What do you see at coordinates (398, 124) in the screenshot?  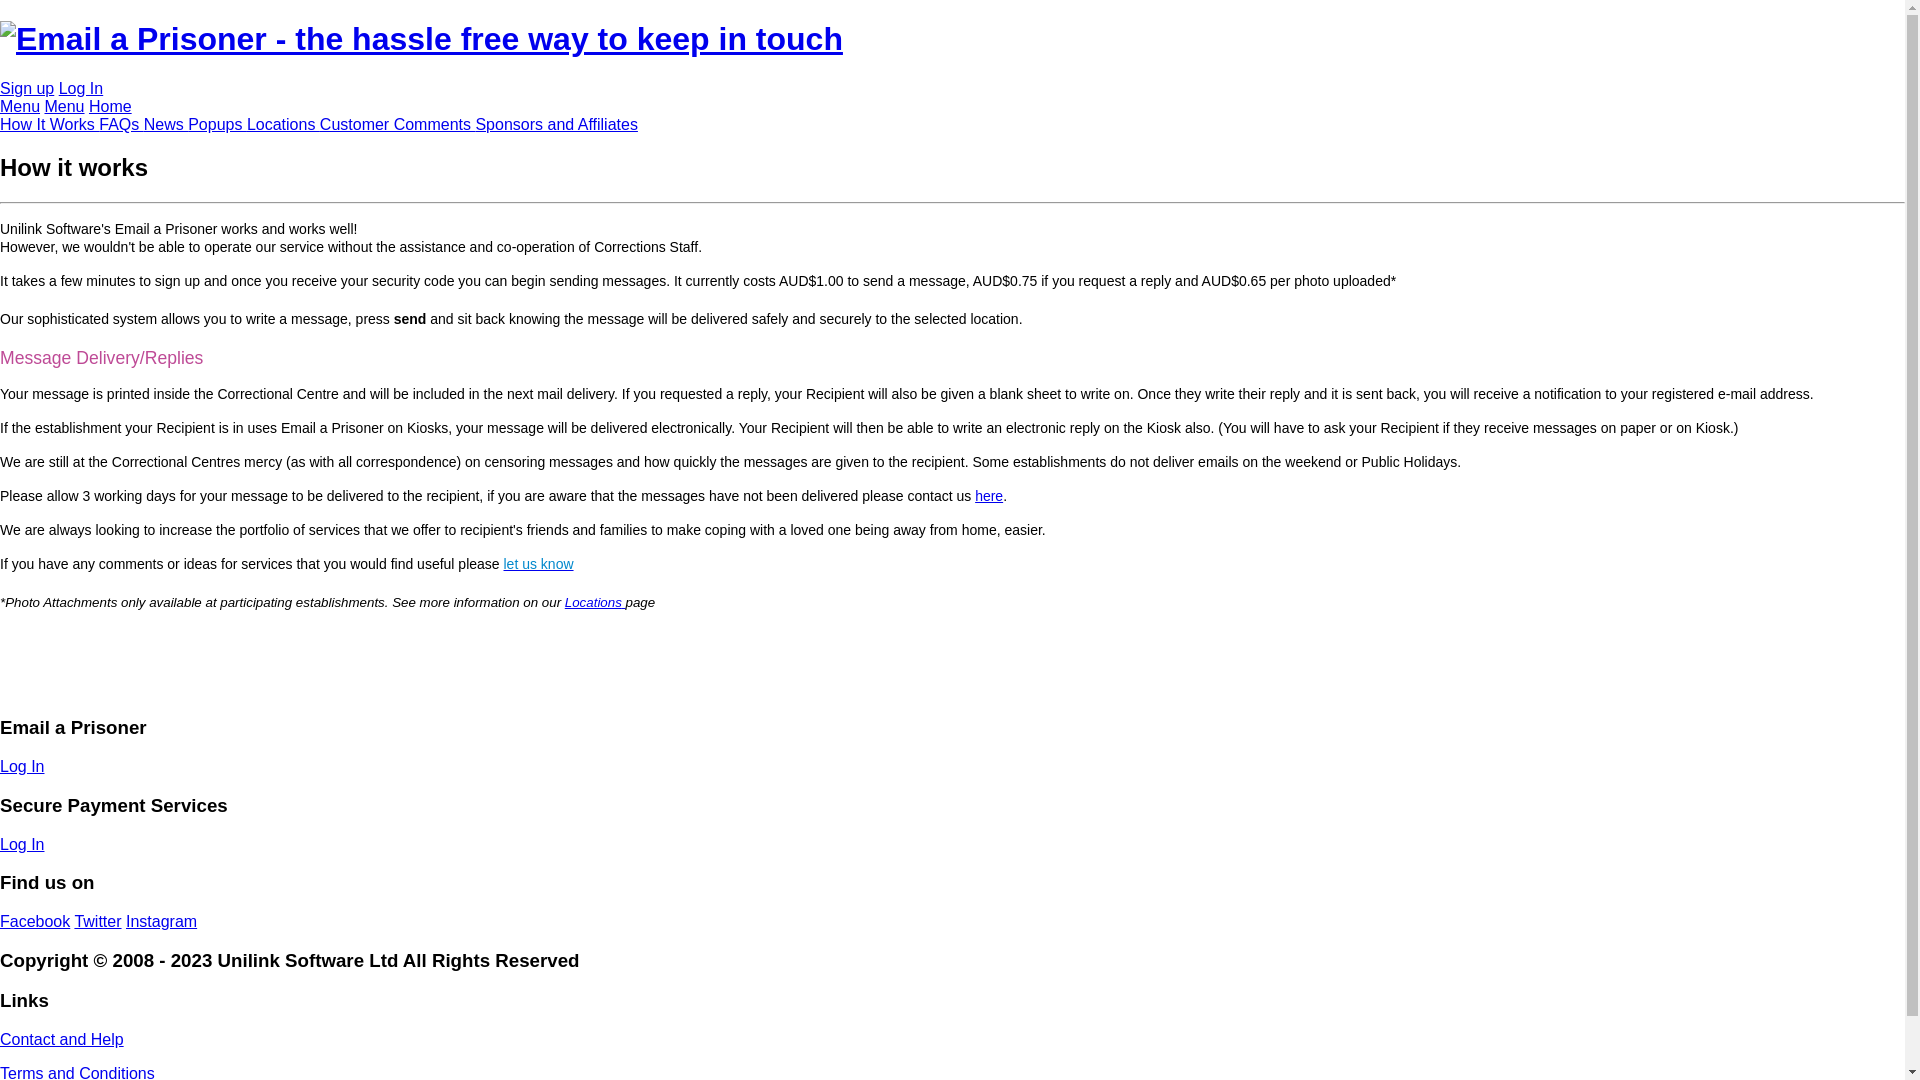 I see `Customer Comments` at bounding box center [398, 124].